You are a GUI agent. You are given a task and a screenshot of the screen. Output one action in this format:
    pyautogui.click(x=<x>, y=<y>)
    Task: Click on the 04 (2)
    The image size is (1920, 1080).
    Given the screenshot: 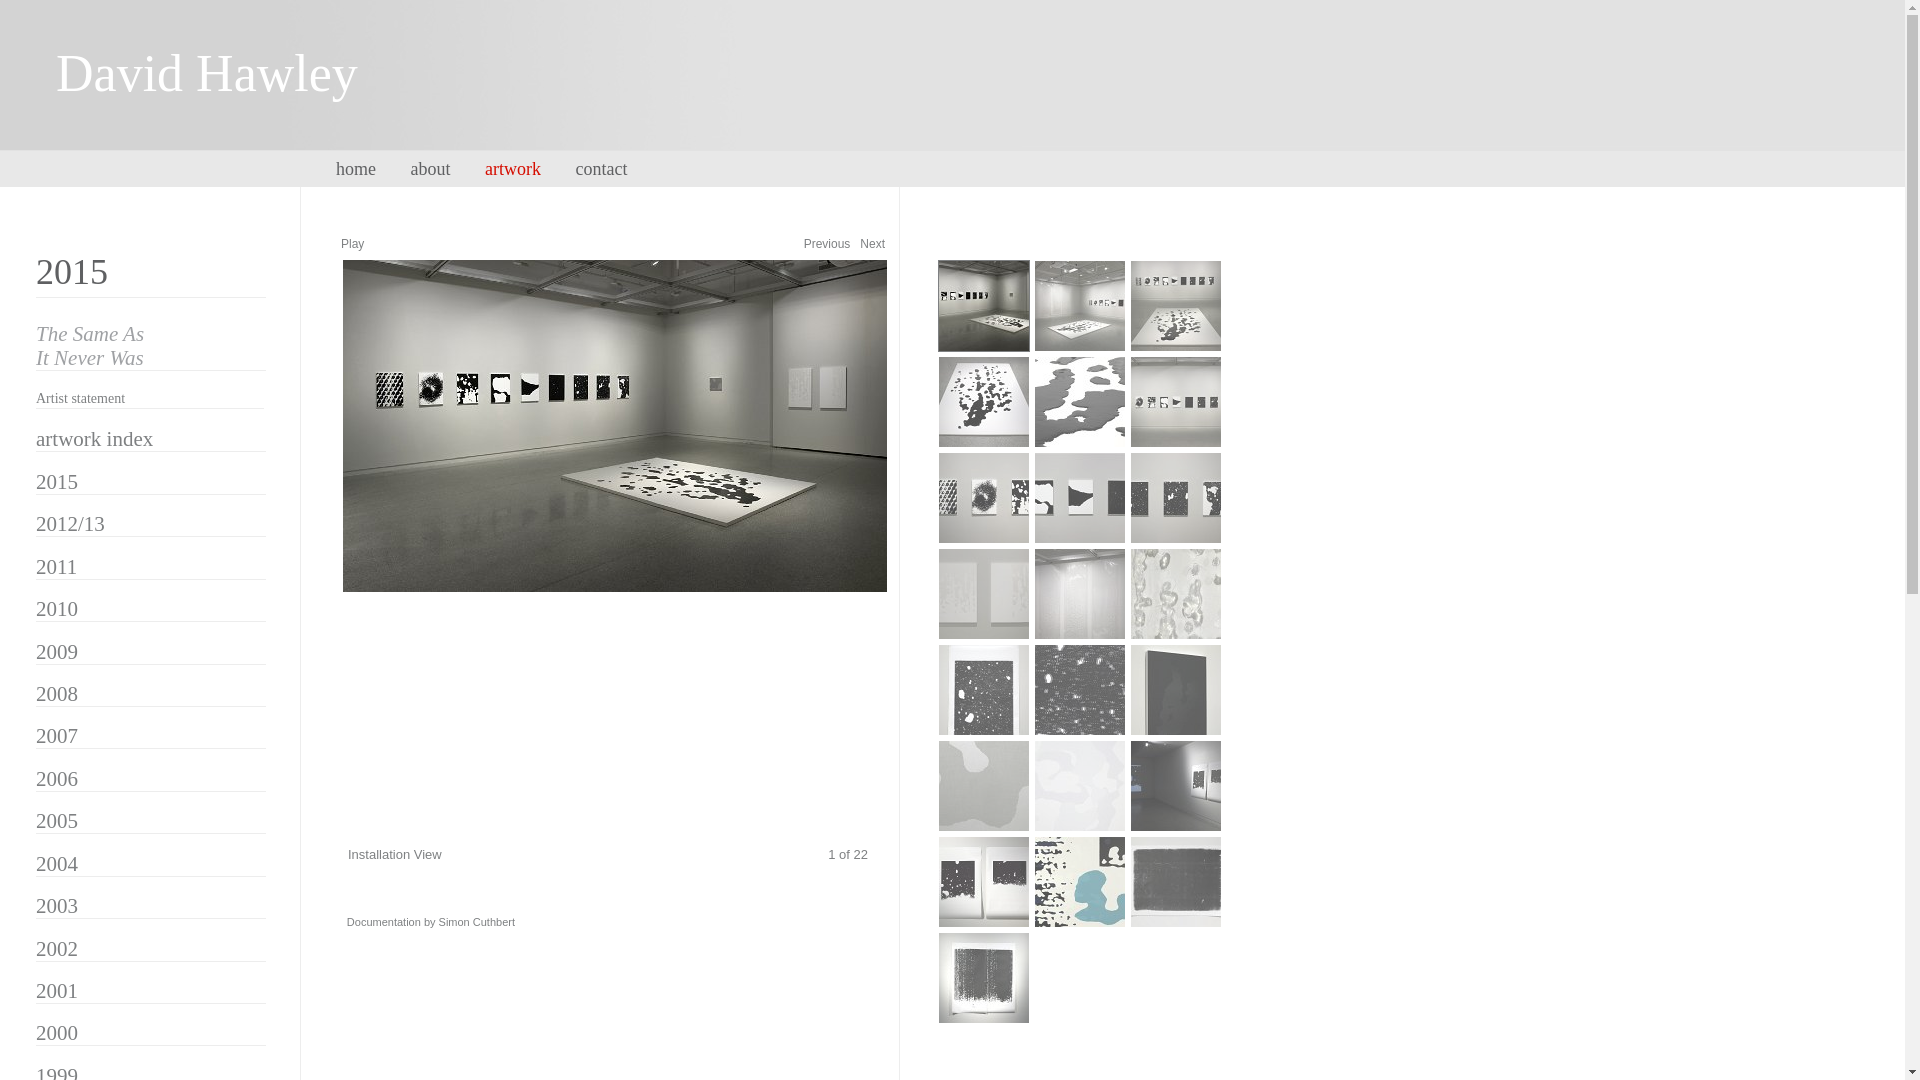 What is the action you would take?
    pyautogui.click(x=984, y=402)
    